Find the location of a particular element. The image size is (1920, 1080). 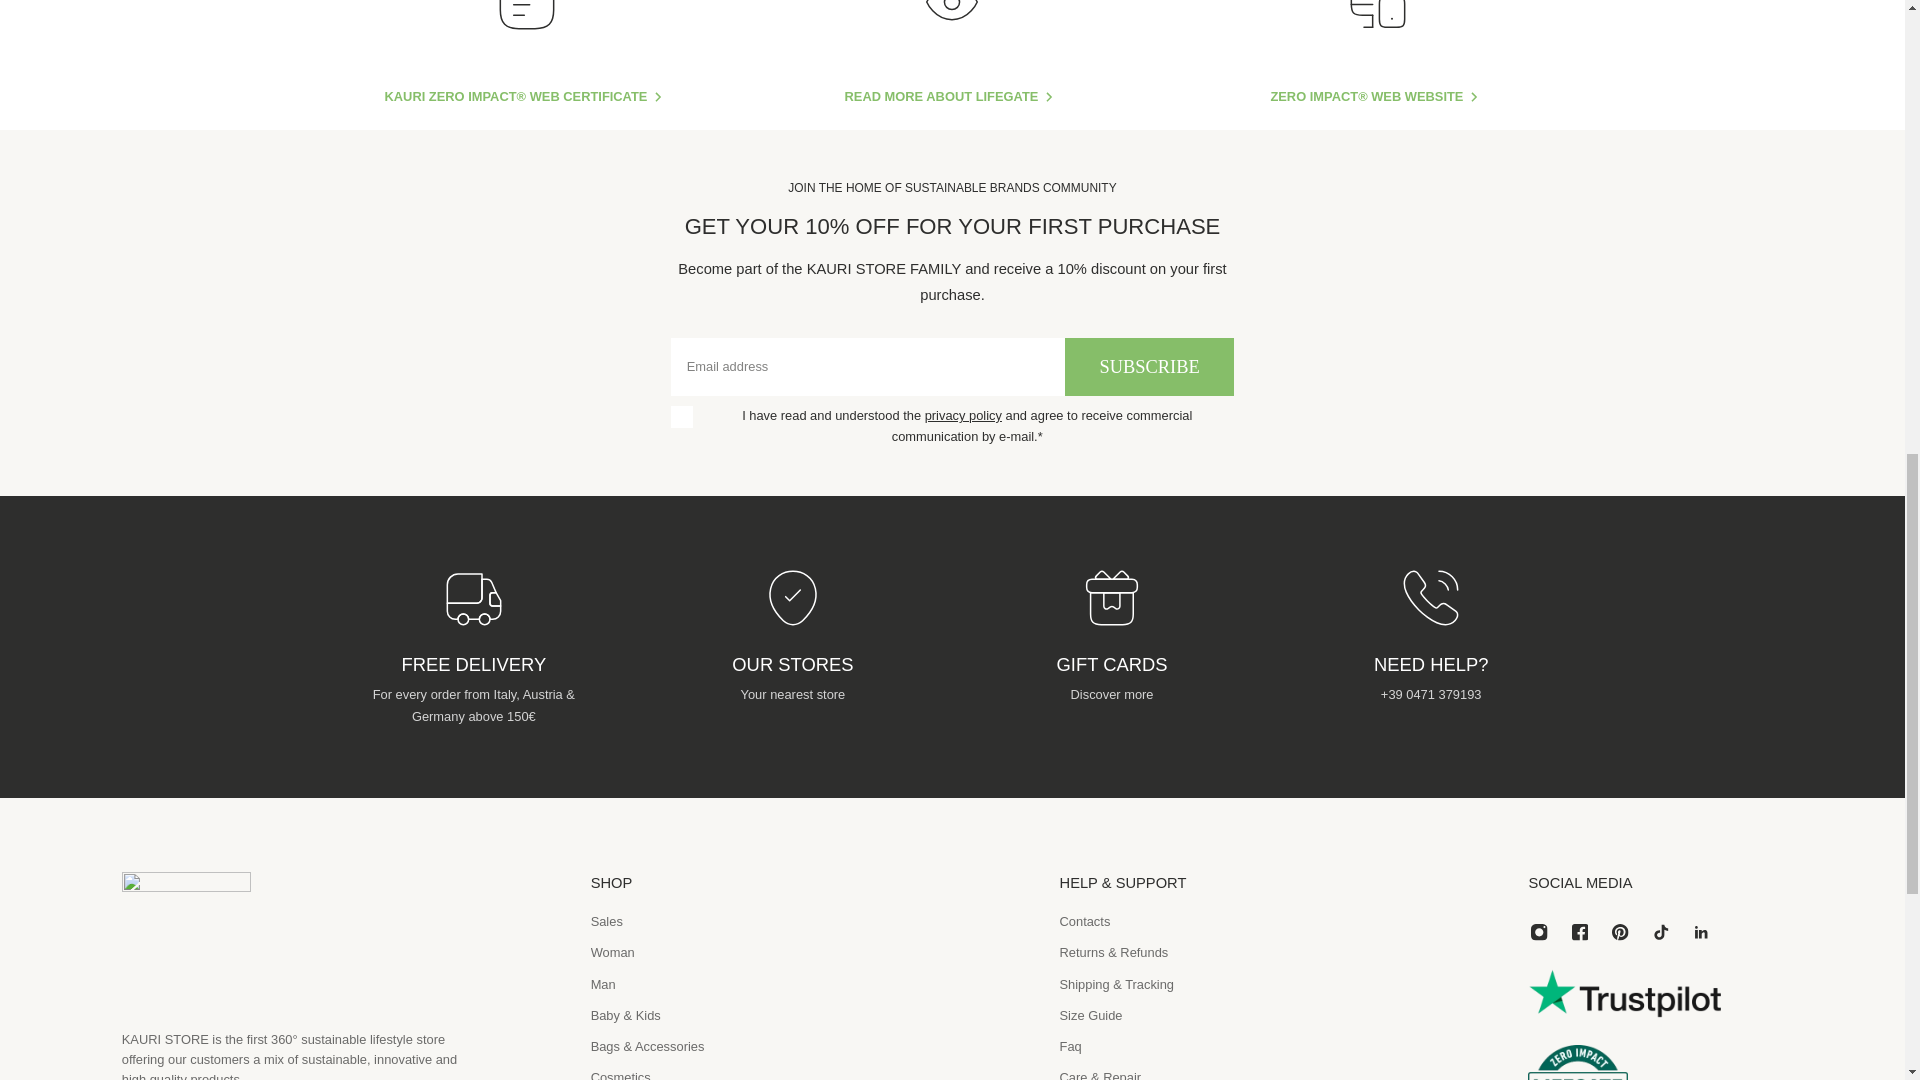

READ MORE ABOUT LIFEGATE is located at coordinates (952, 97).